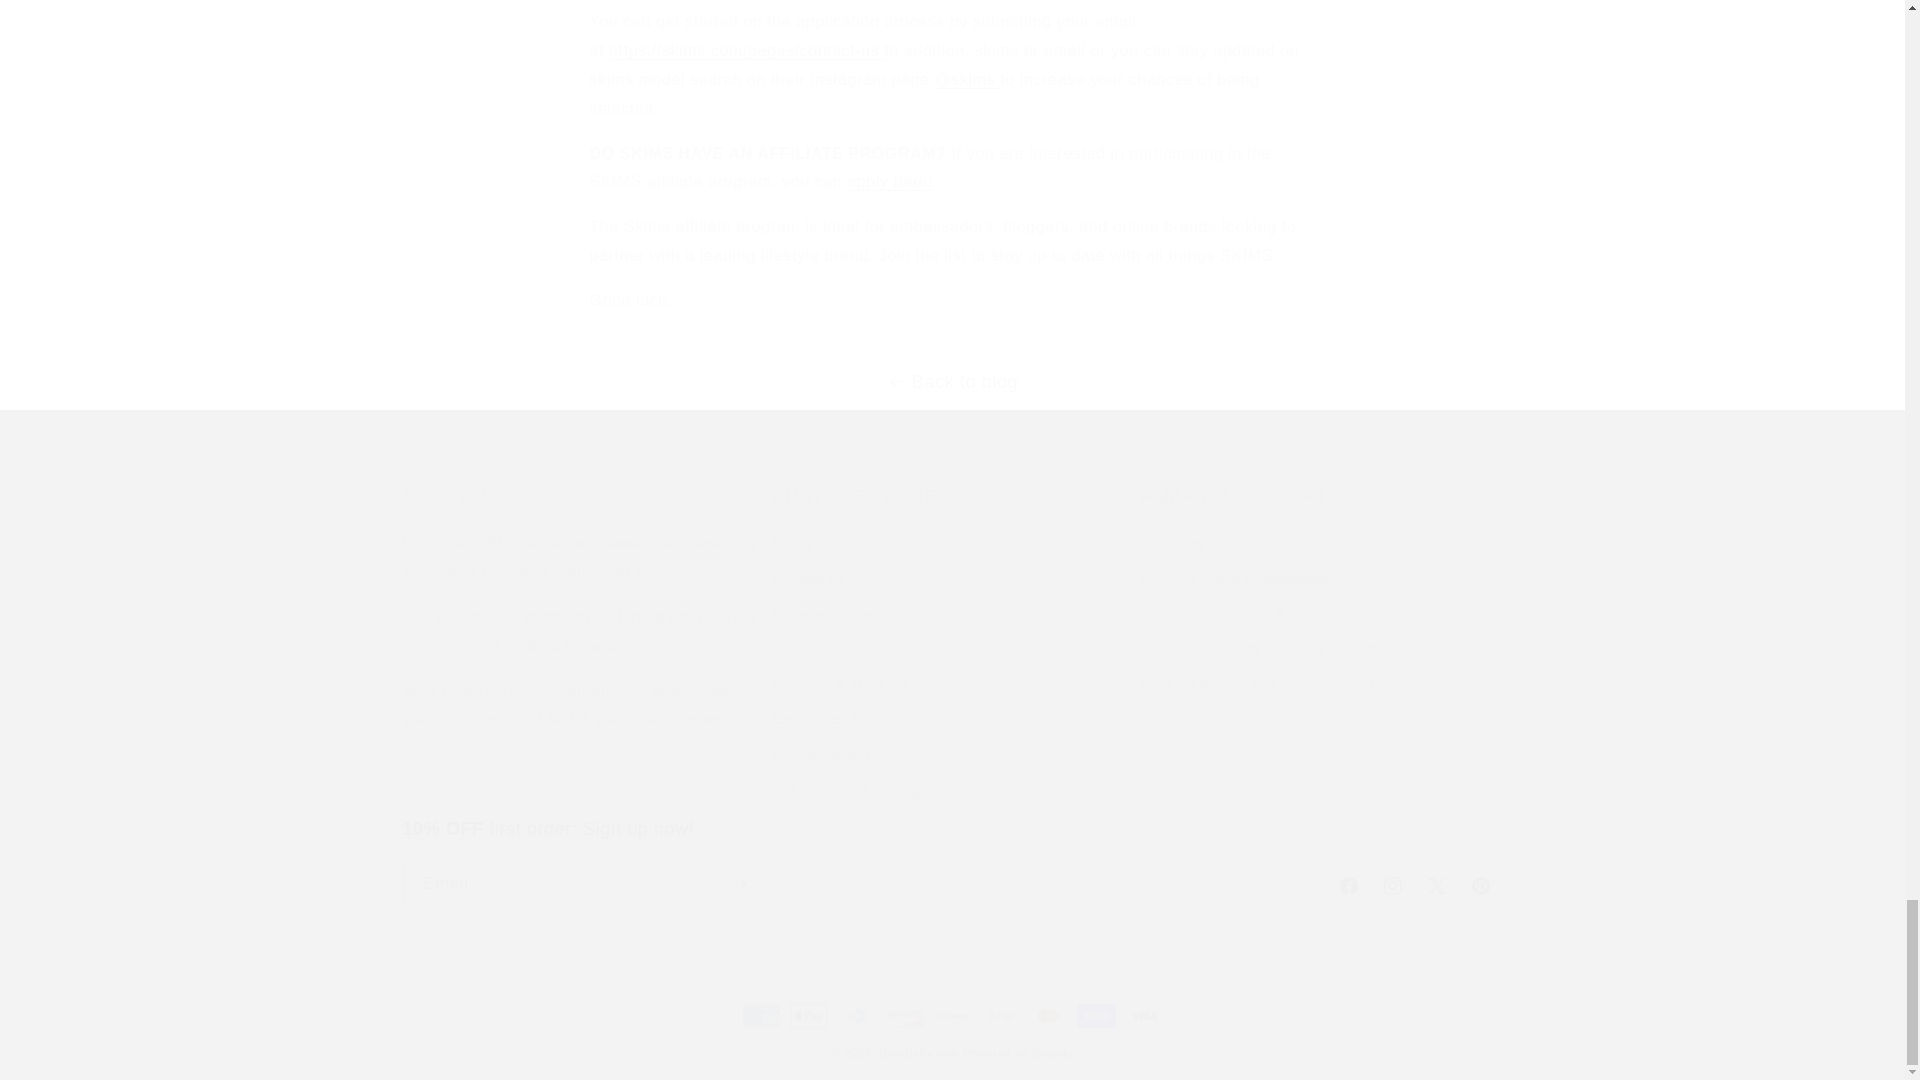 This screenshot has width=1920, height=1080. What do you see at coordinates (890, 181) in the screenshot?
I see `skims ambassador program` at bounding box center [890, 181].